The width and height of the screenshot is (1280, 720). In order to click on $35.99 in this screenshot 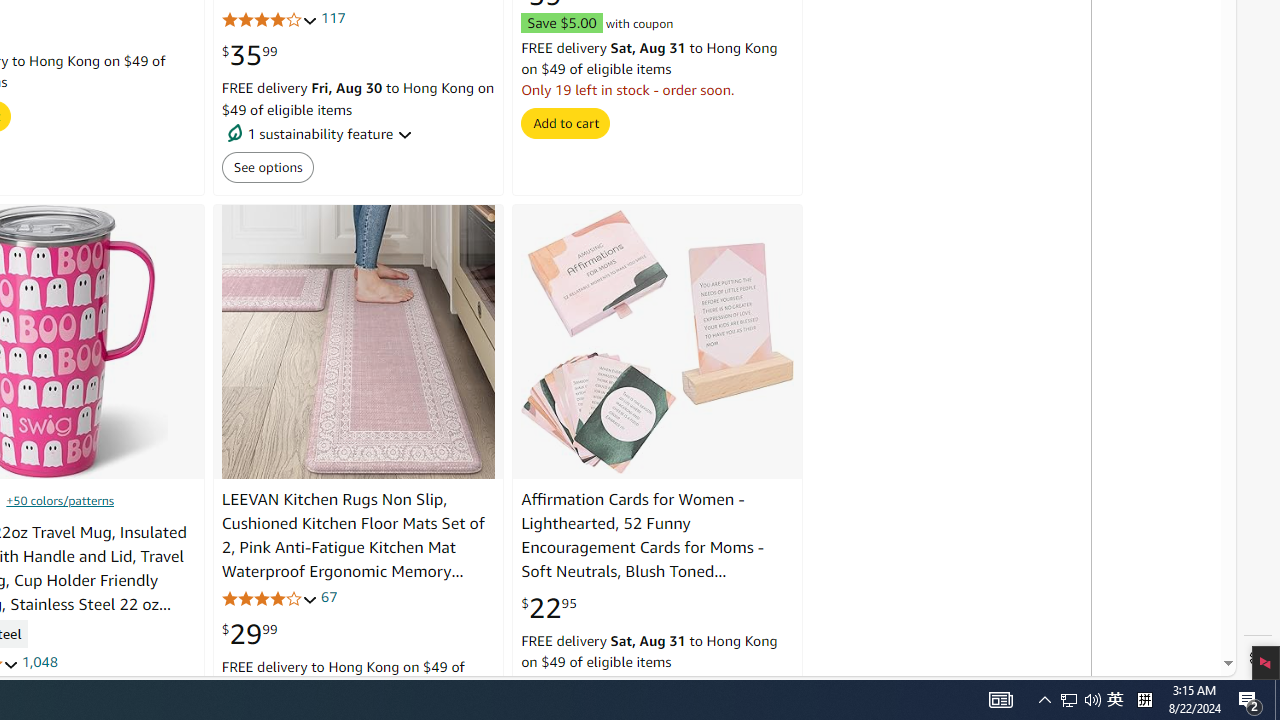, I will do `click(249, 56)`.